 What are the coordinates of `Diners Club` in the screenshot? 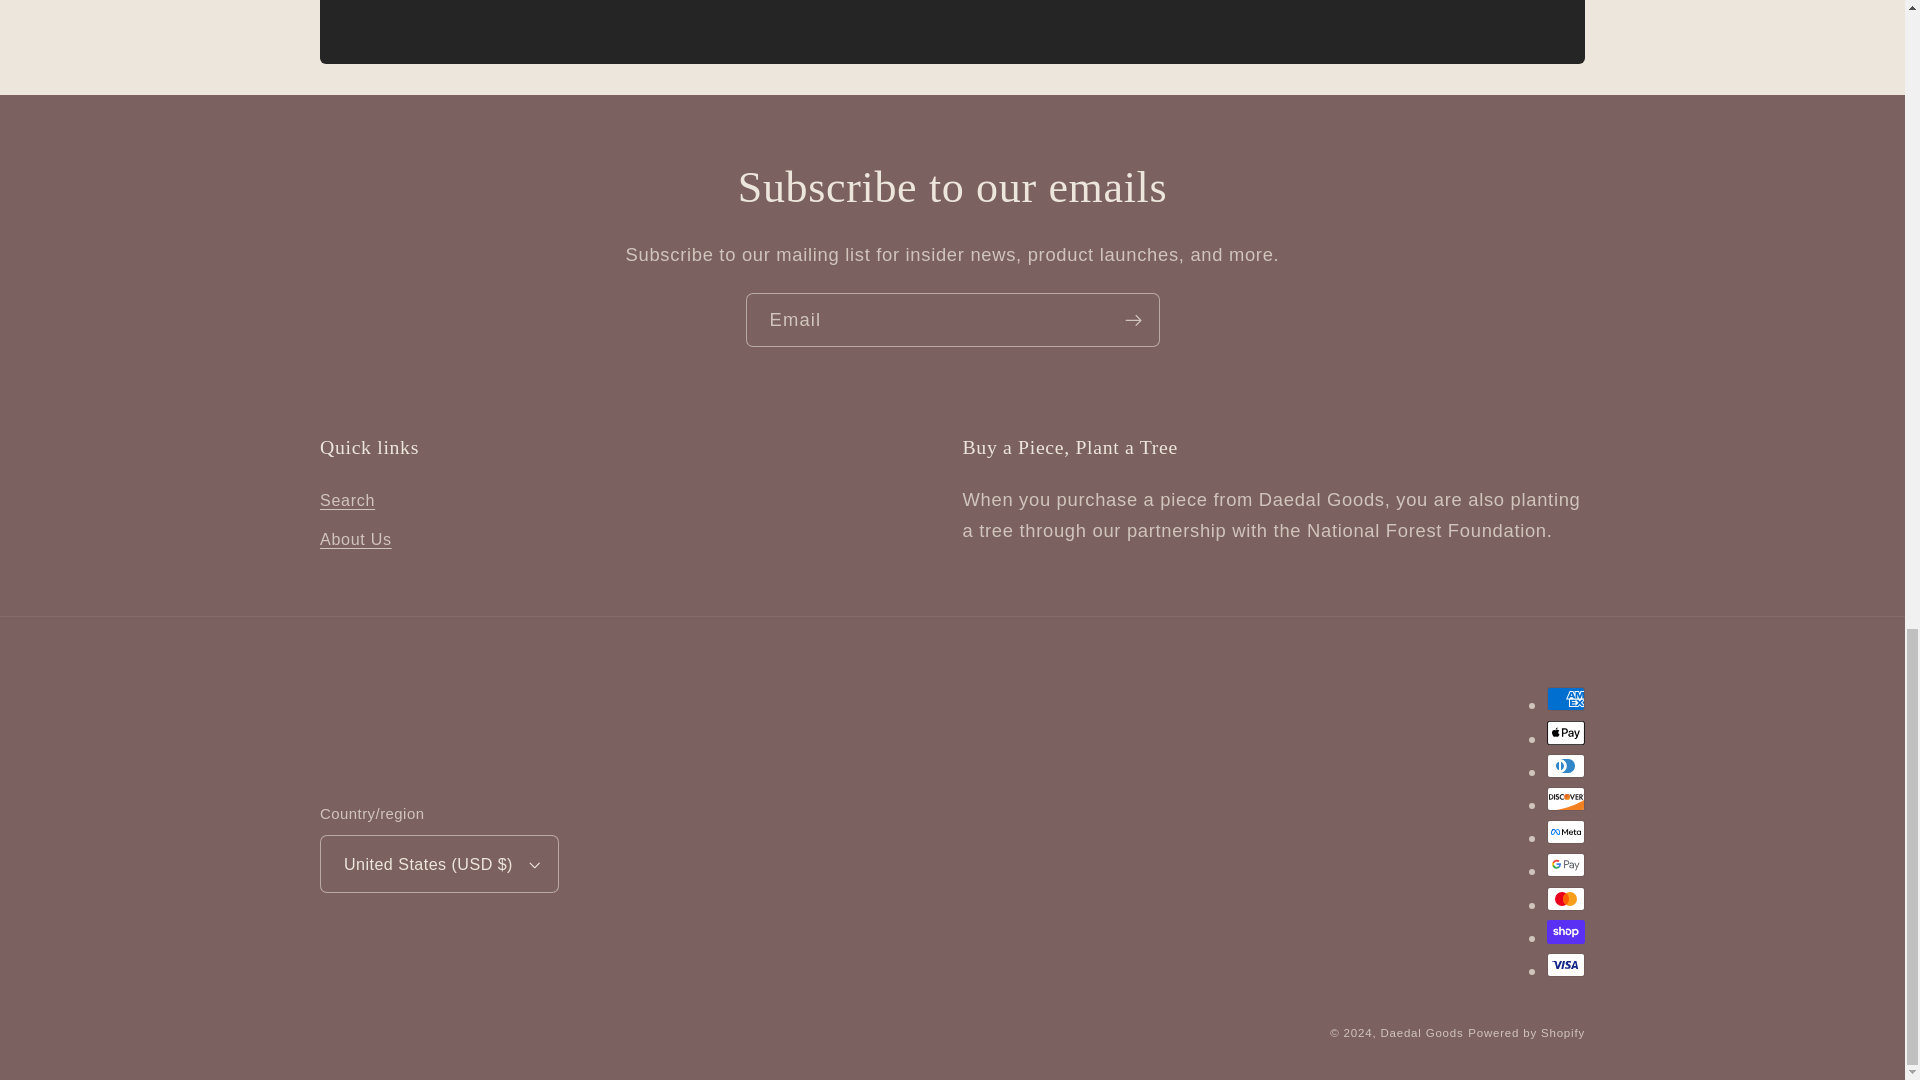 It's located at (1566, 765).